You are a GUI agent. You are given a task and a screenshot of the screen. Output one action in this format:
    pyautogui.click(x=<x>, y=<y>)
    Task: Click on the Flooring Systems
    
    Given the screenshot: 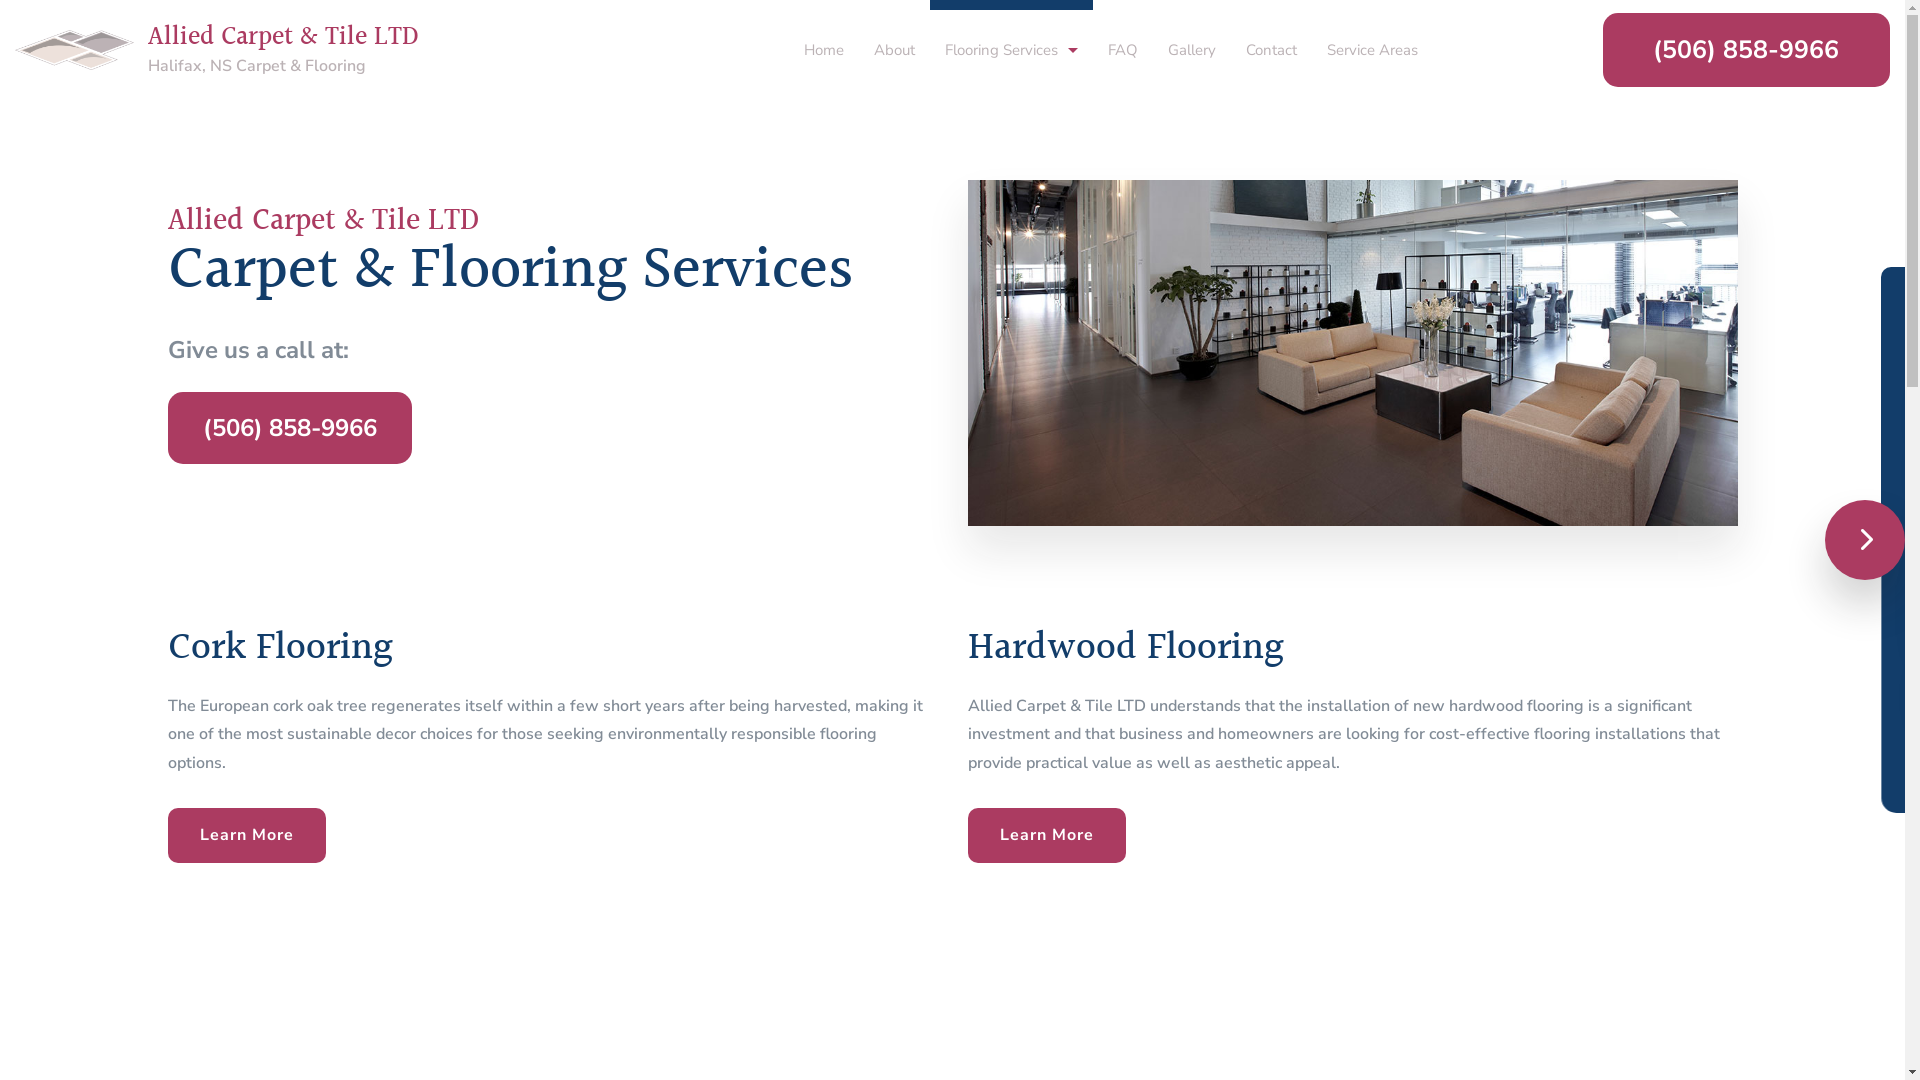 What is the action you would take?
    pyautogui.click(x=1012, y=406)
    